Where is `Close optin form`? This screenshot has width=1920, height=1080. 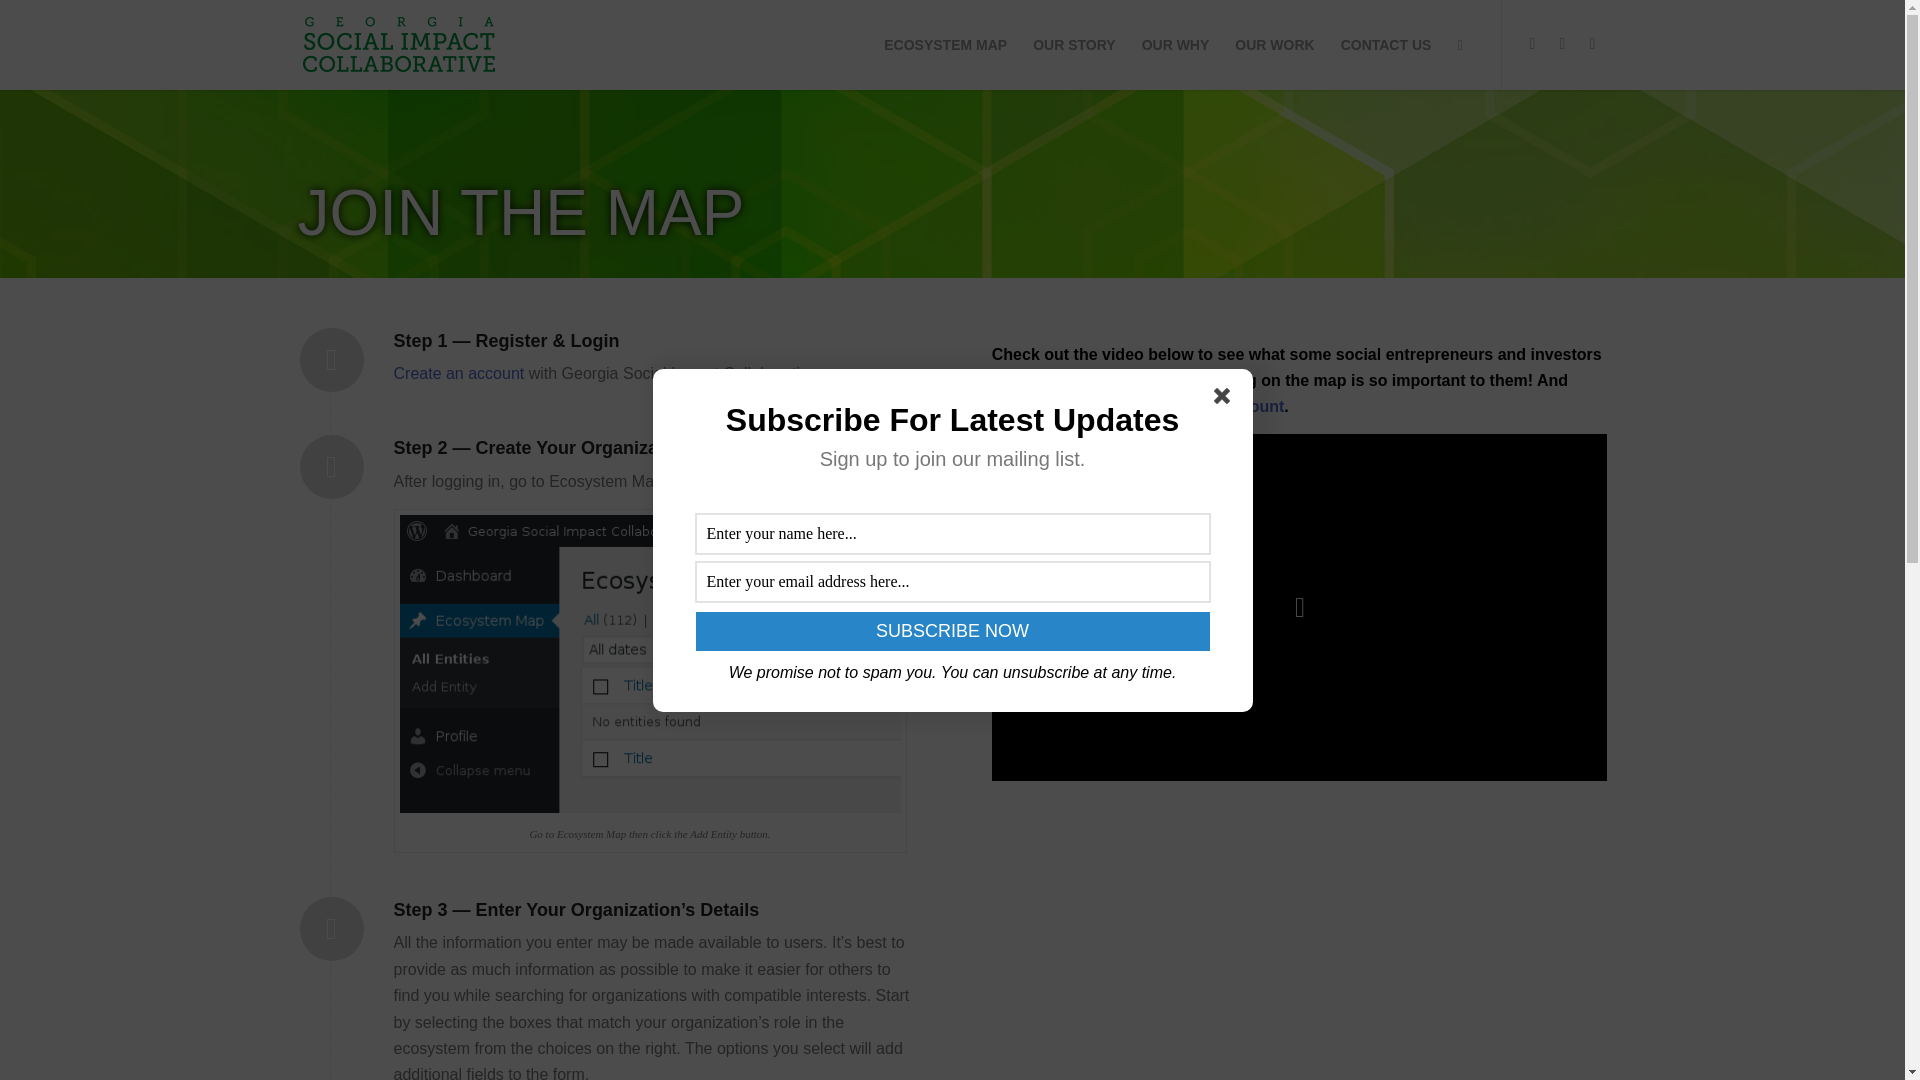 Close optin form is located at coordinates (1226, 399).